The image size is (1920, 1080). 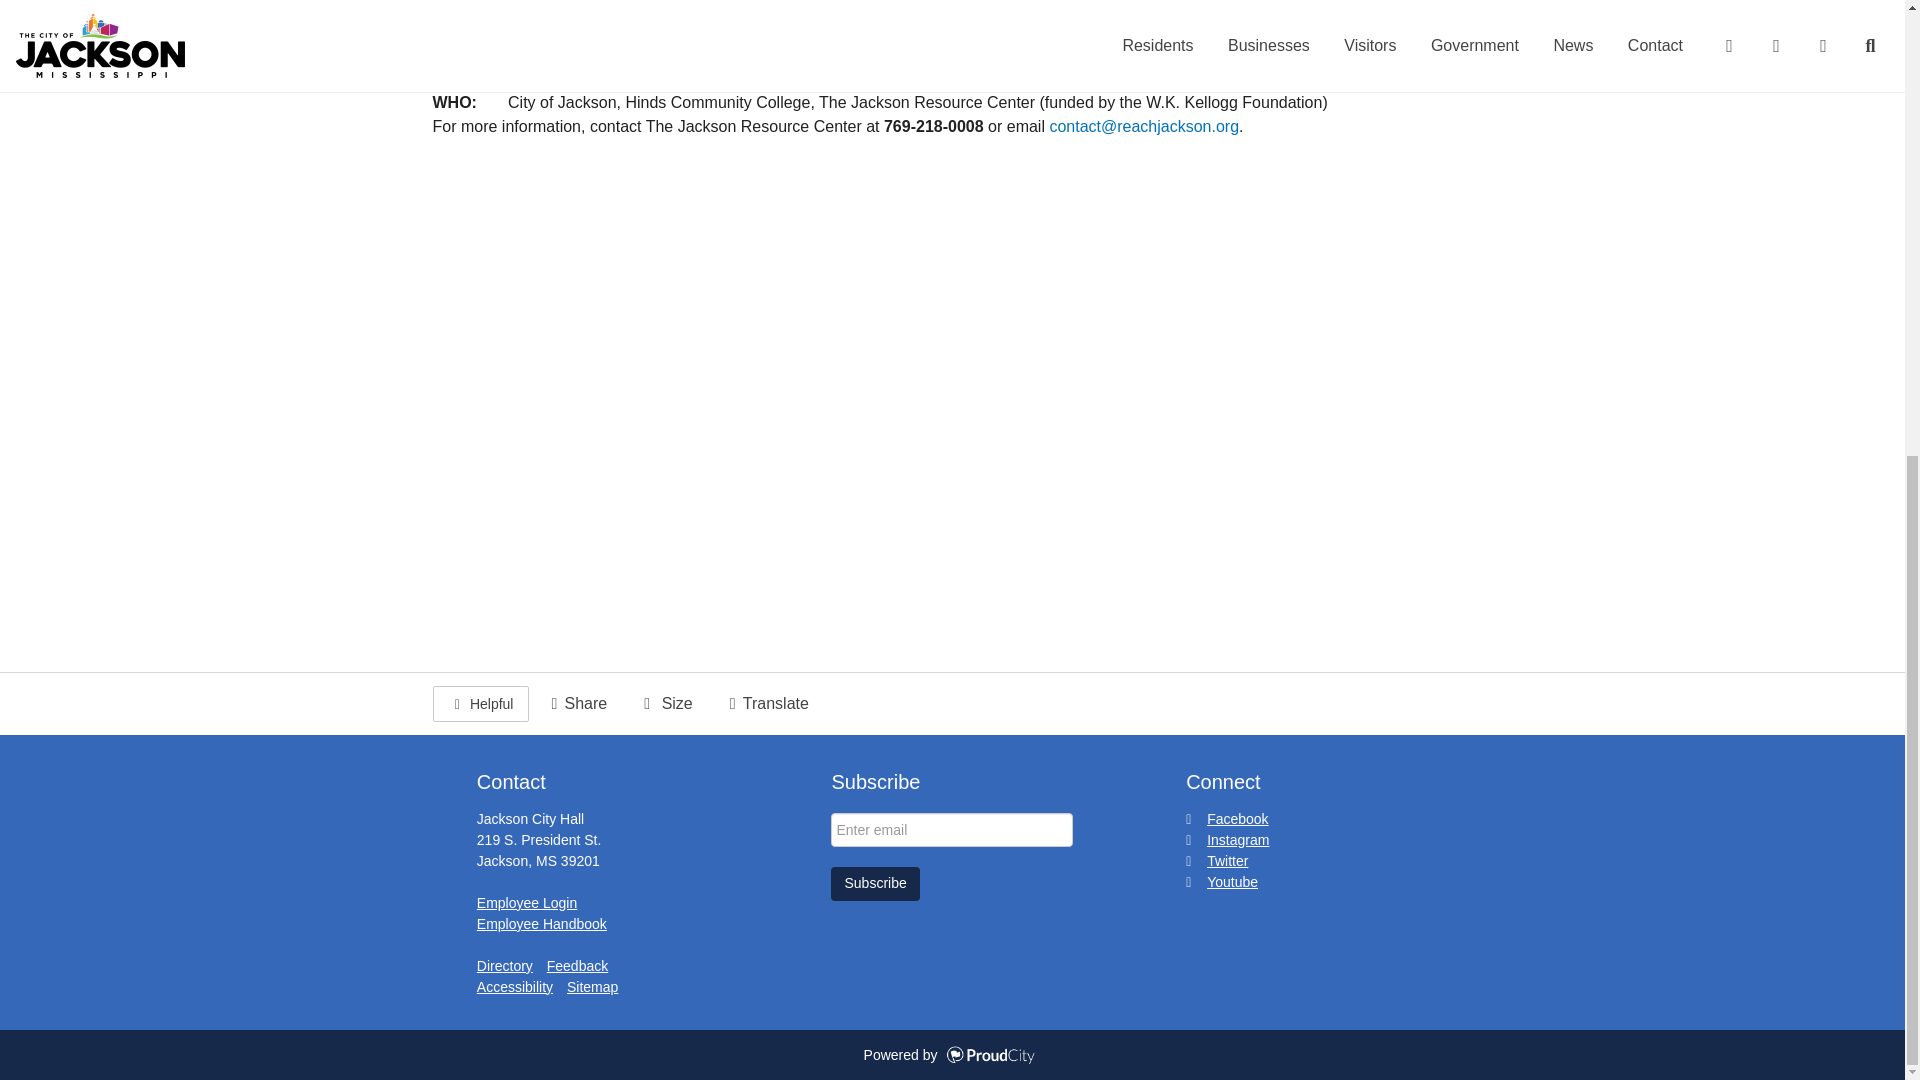 What do you see at coordinates (504, 966) in the screenshot?
I see `Directory` at bounding box center [504, 966].